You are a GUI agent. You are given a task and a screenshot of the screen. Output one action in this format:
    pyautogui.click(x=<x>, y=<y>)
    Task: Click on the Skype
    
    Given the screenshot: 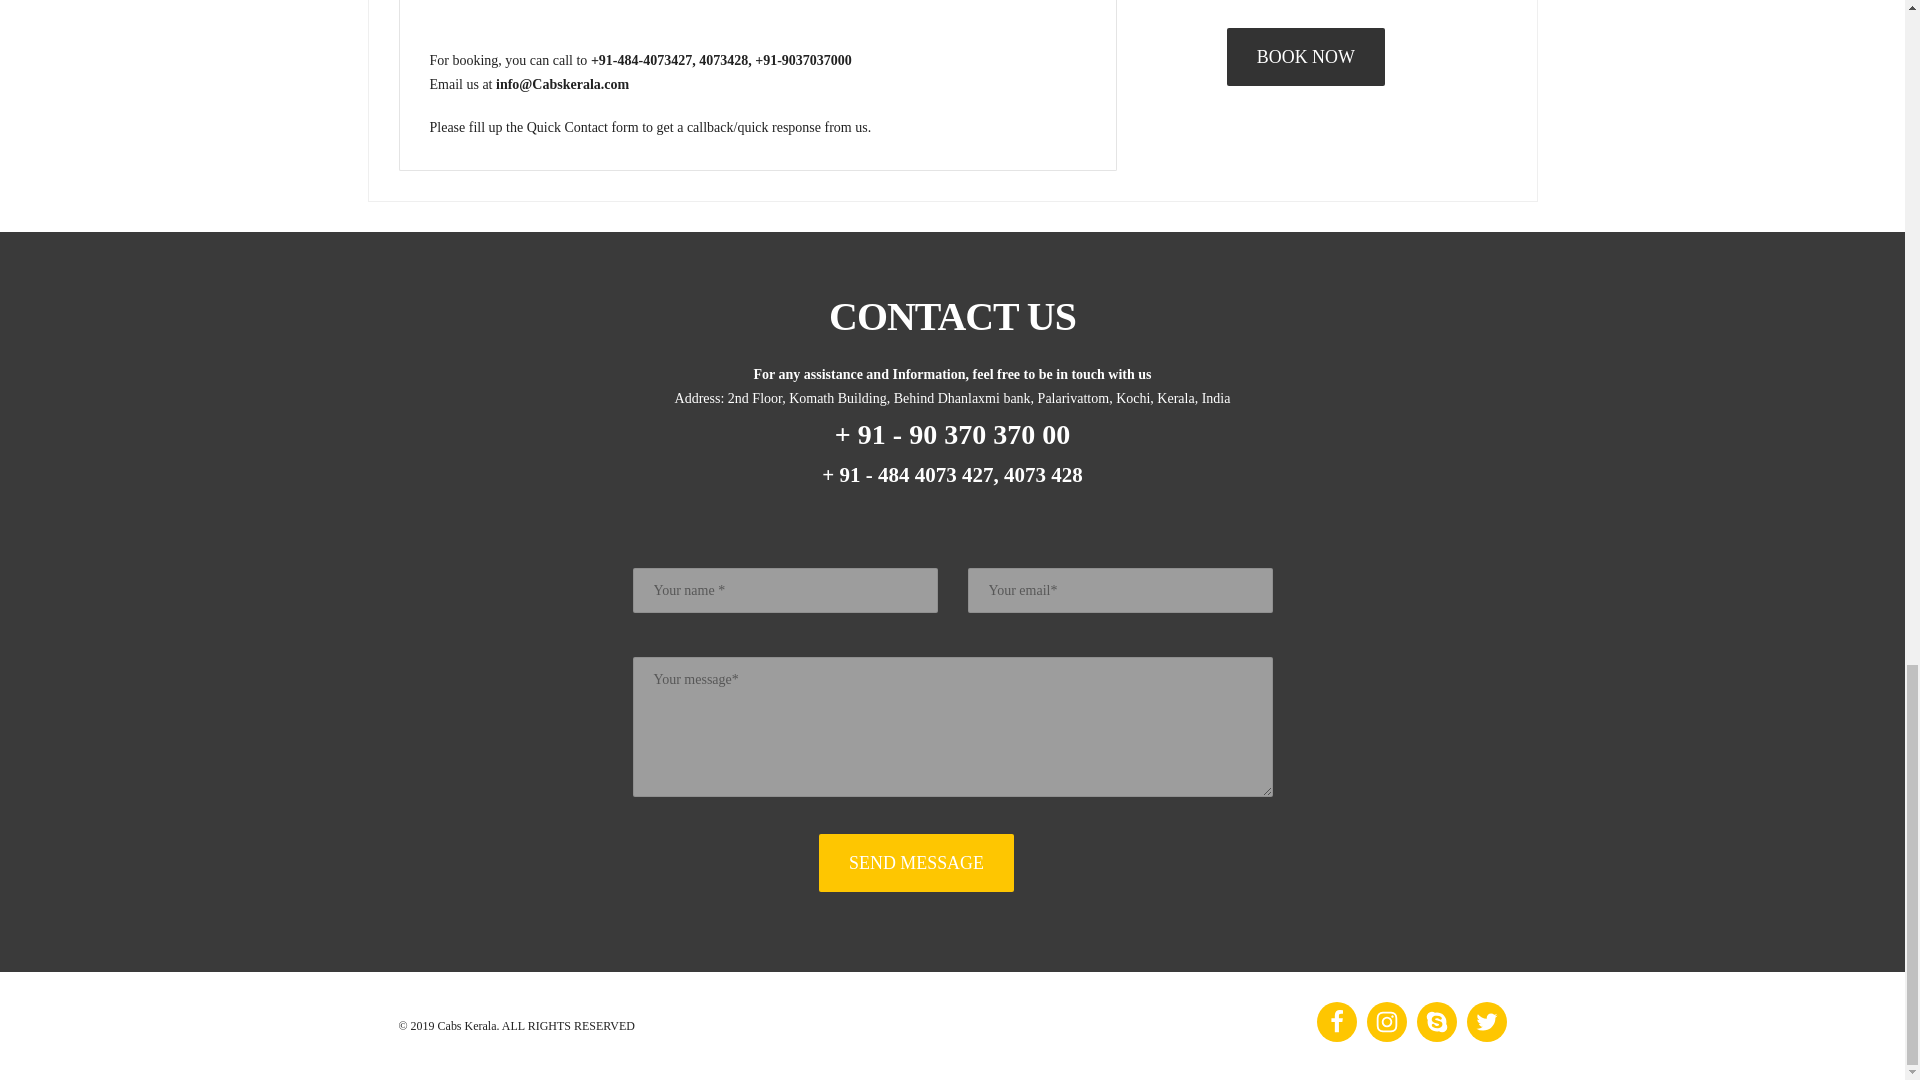 What is the action you would take?
    pyautogui.click(x=1436, y=1022)
    